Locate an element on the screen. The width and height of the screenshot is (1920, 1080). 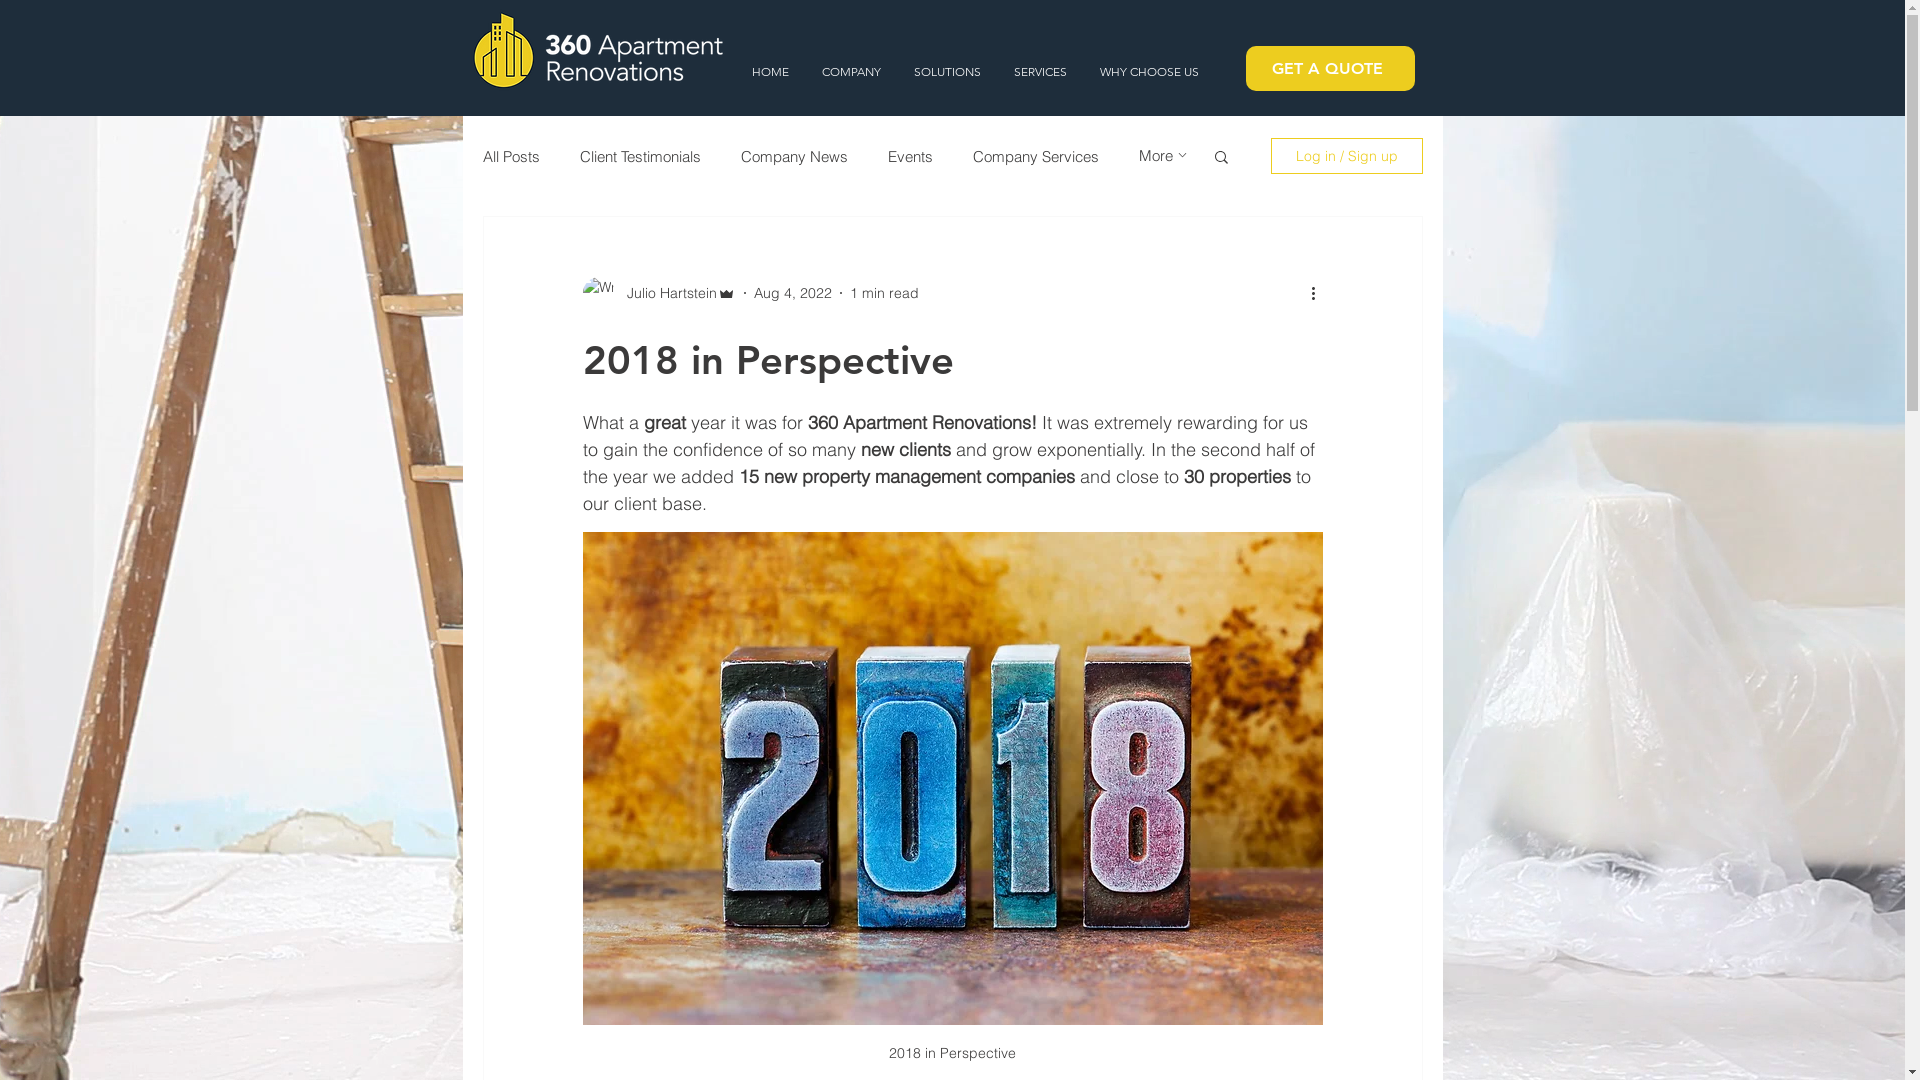
All Posts is located at coordinates (510, 156).